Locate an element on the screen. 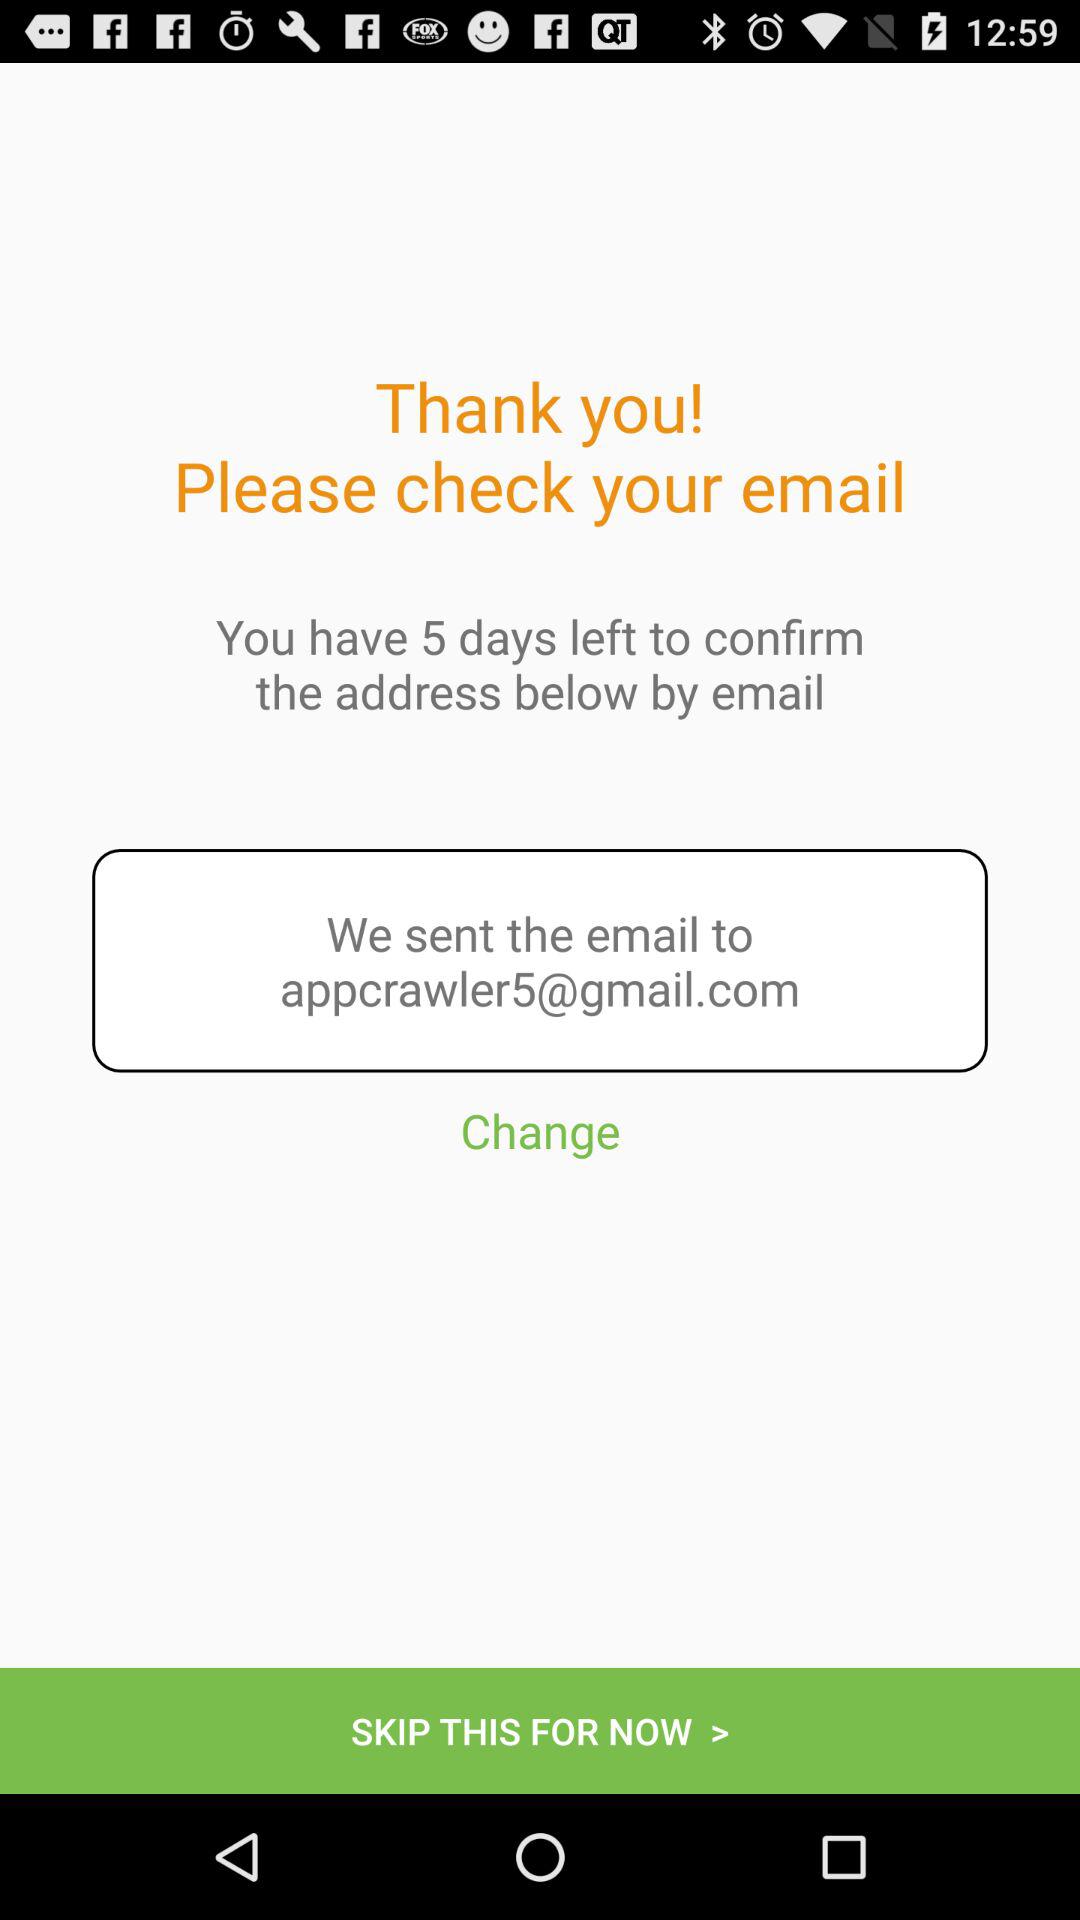  swipe to the change item is located at coordinates (540, 1220).